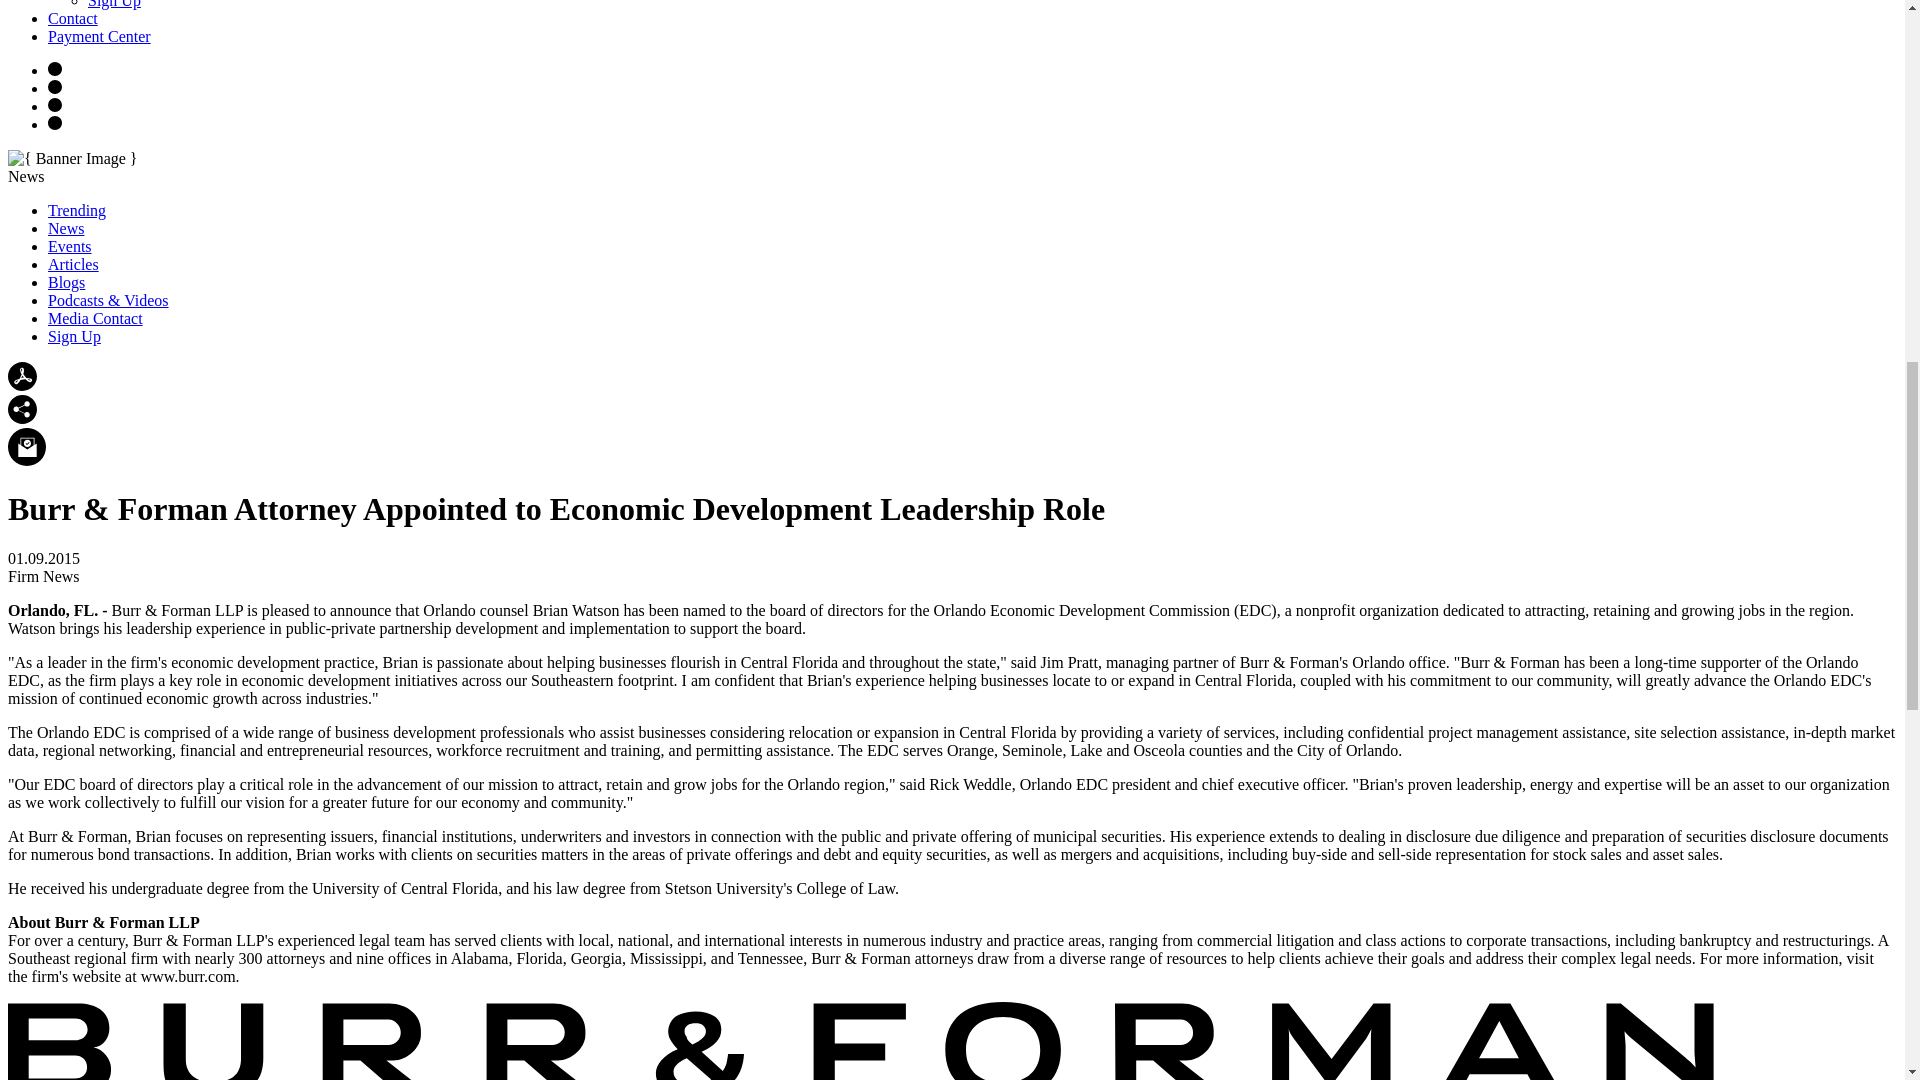  What do you see at coordinates (22, 385) in the screenshot?
I see `Print PDF` at bounding box center [22, 385].